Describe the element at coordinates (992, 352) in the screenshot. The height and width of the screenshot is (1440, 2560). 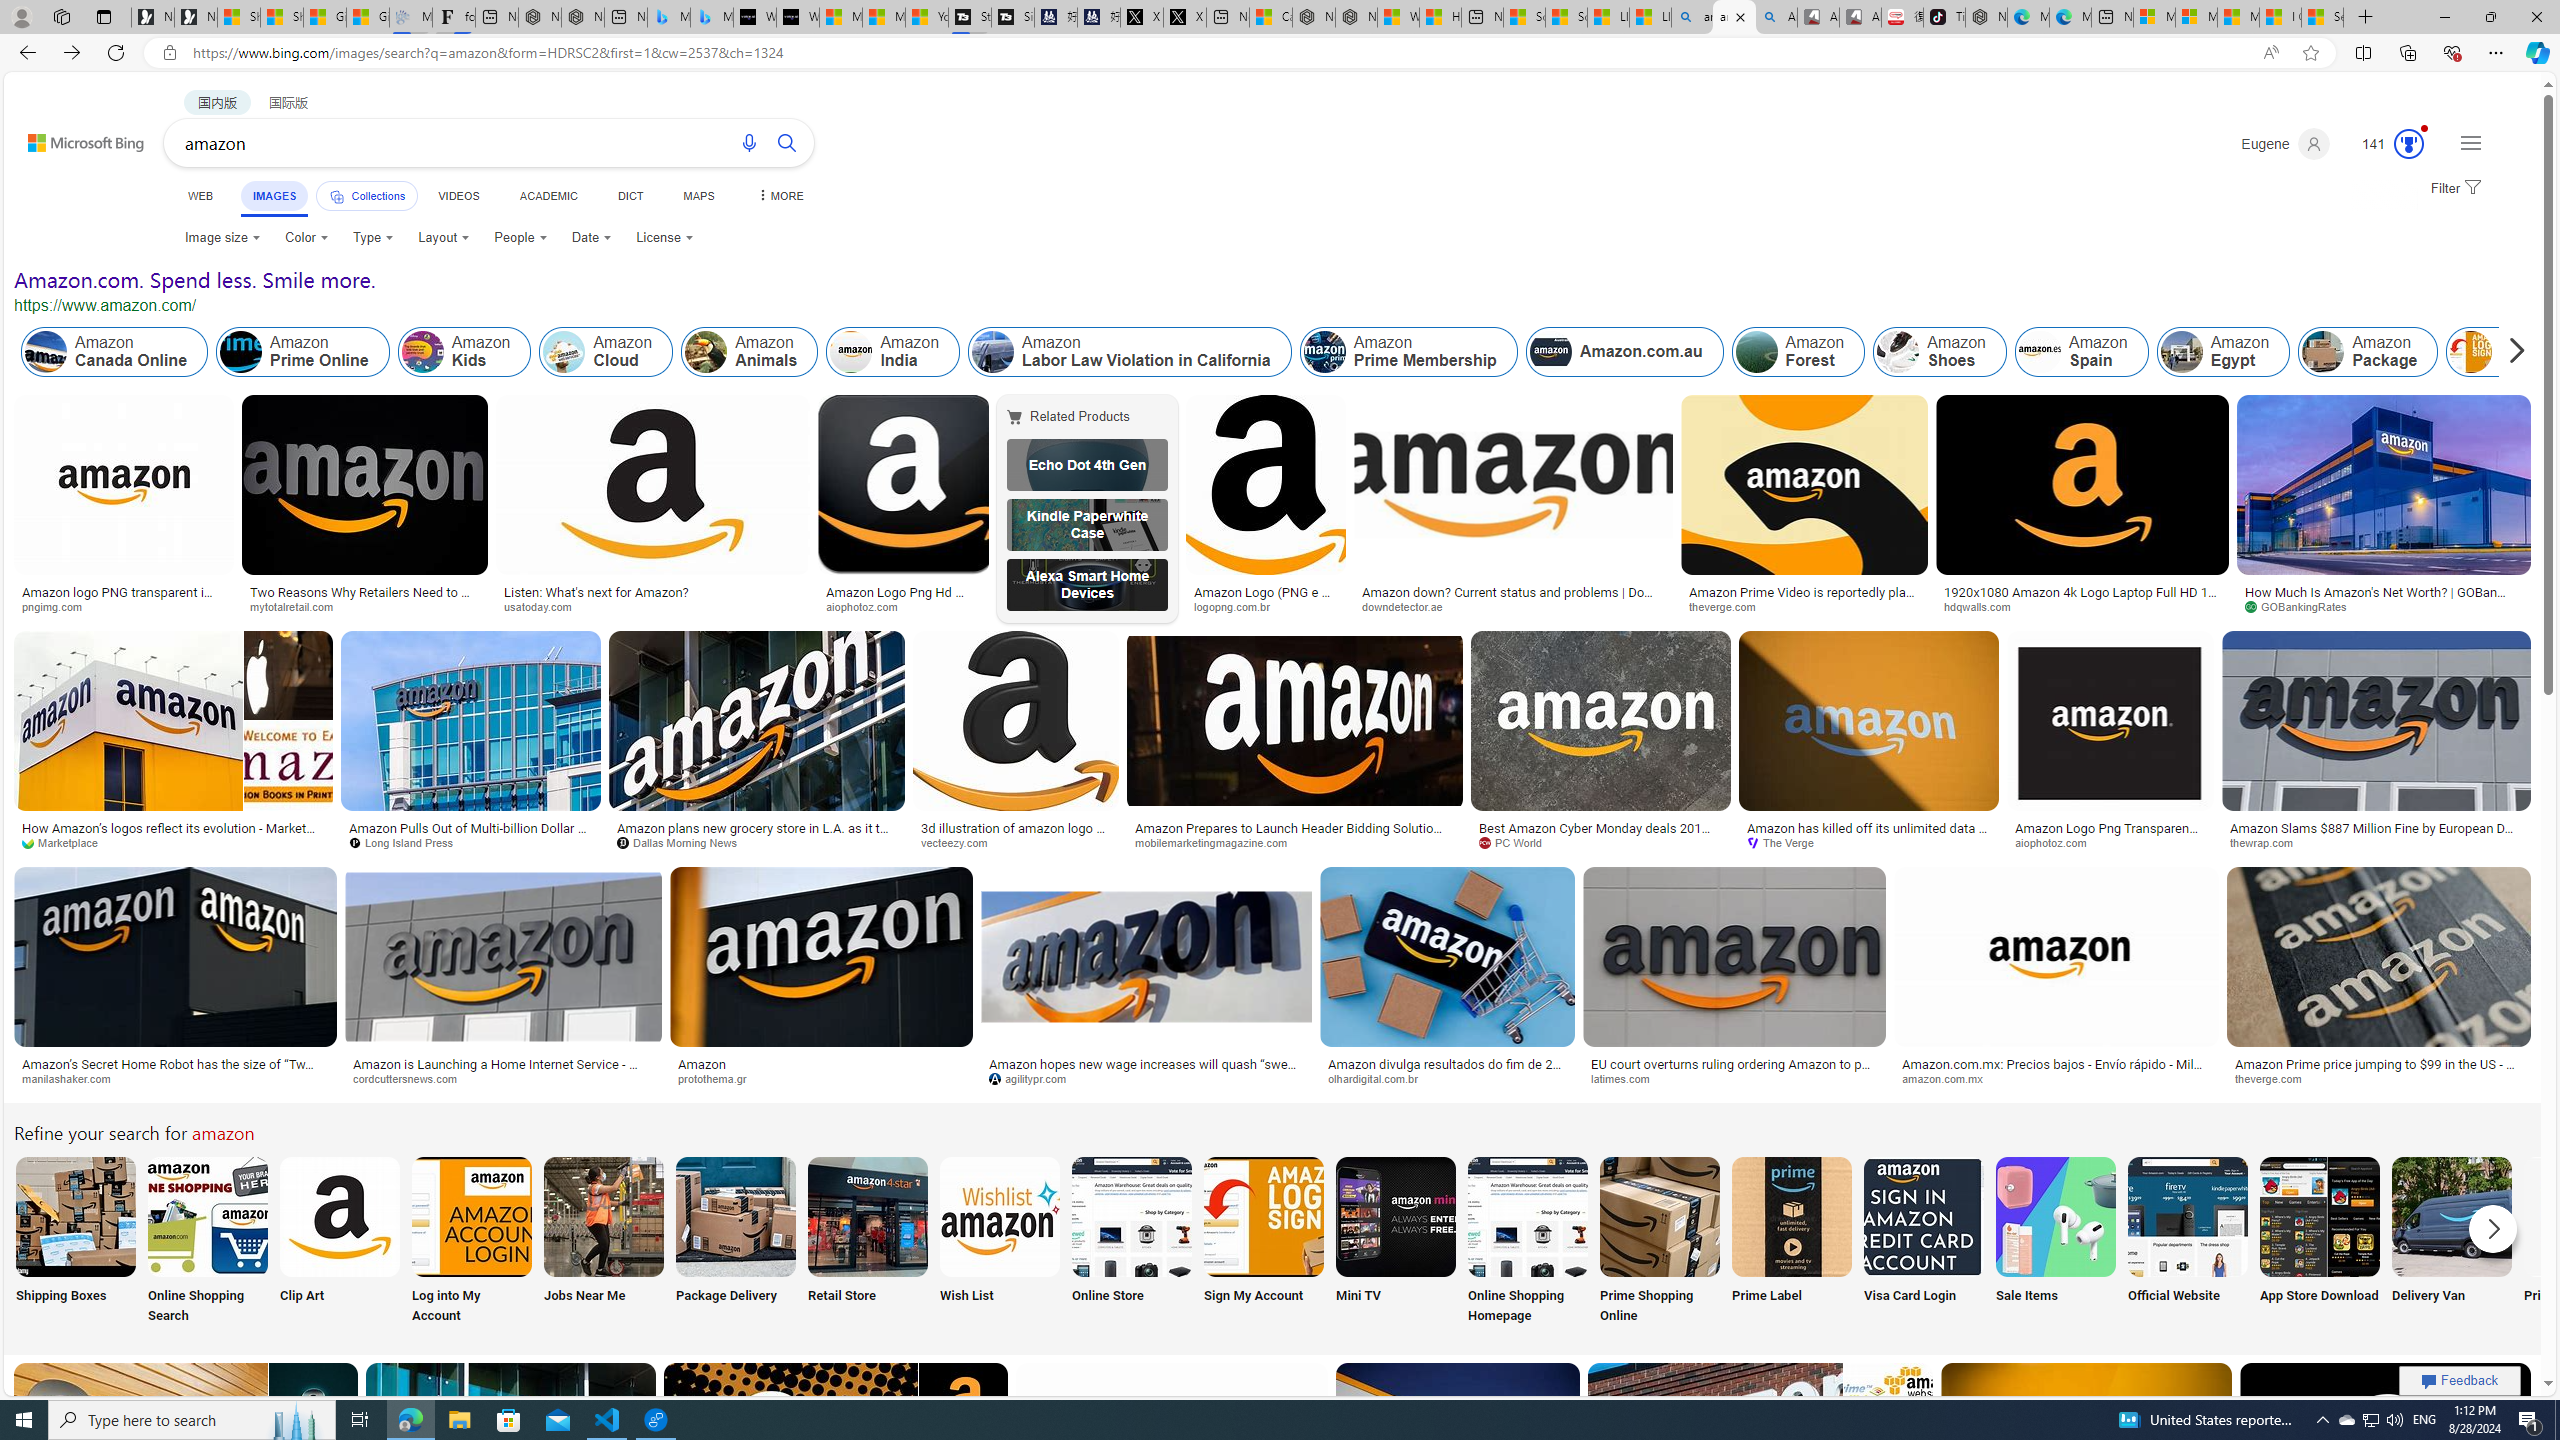
I see `Amazon Labor Law Violation in California` at that location.